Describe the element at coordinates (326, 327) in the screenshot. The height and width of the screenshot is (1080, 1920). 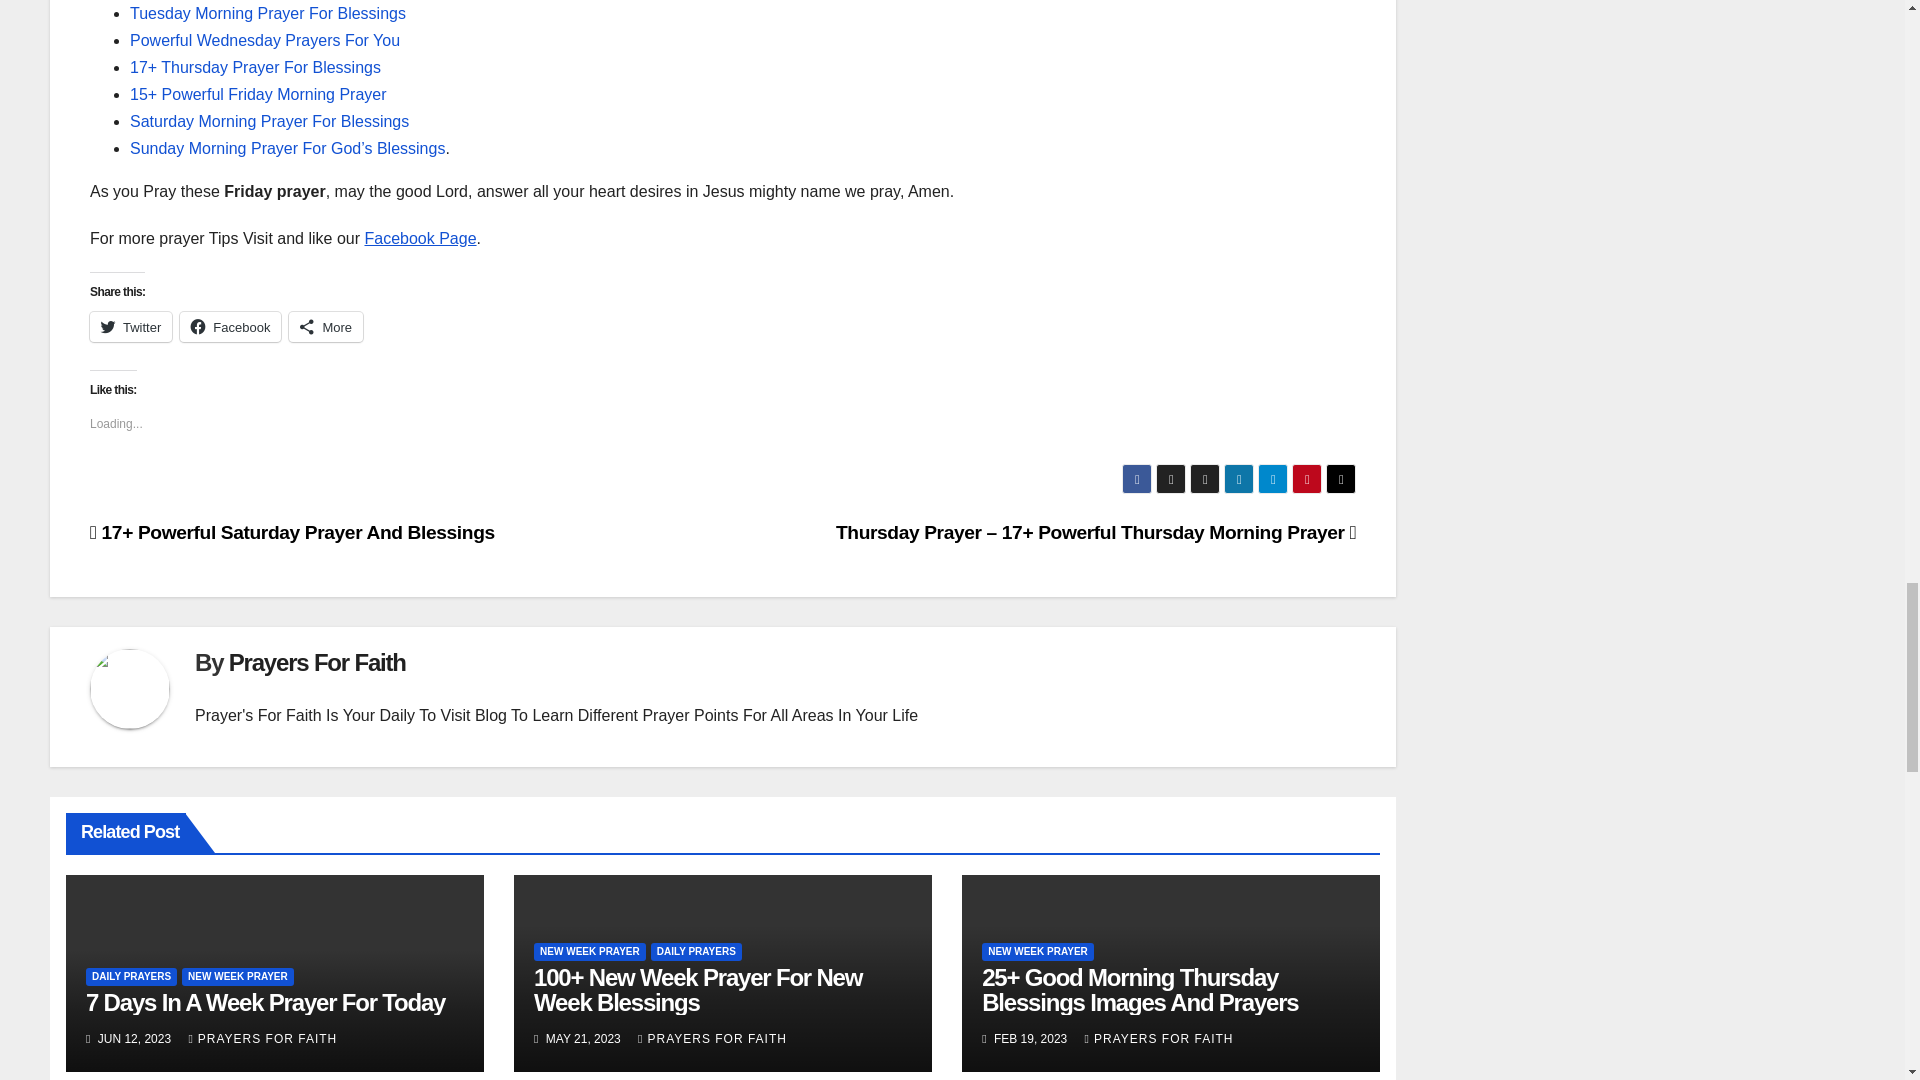
I see `More` at that location.